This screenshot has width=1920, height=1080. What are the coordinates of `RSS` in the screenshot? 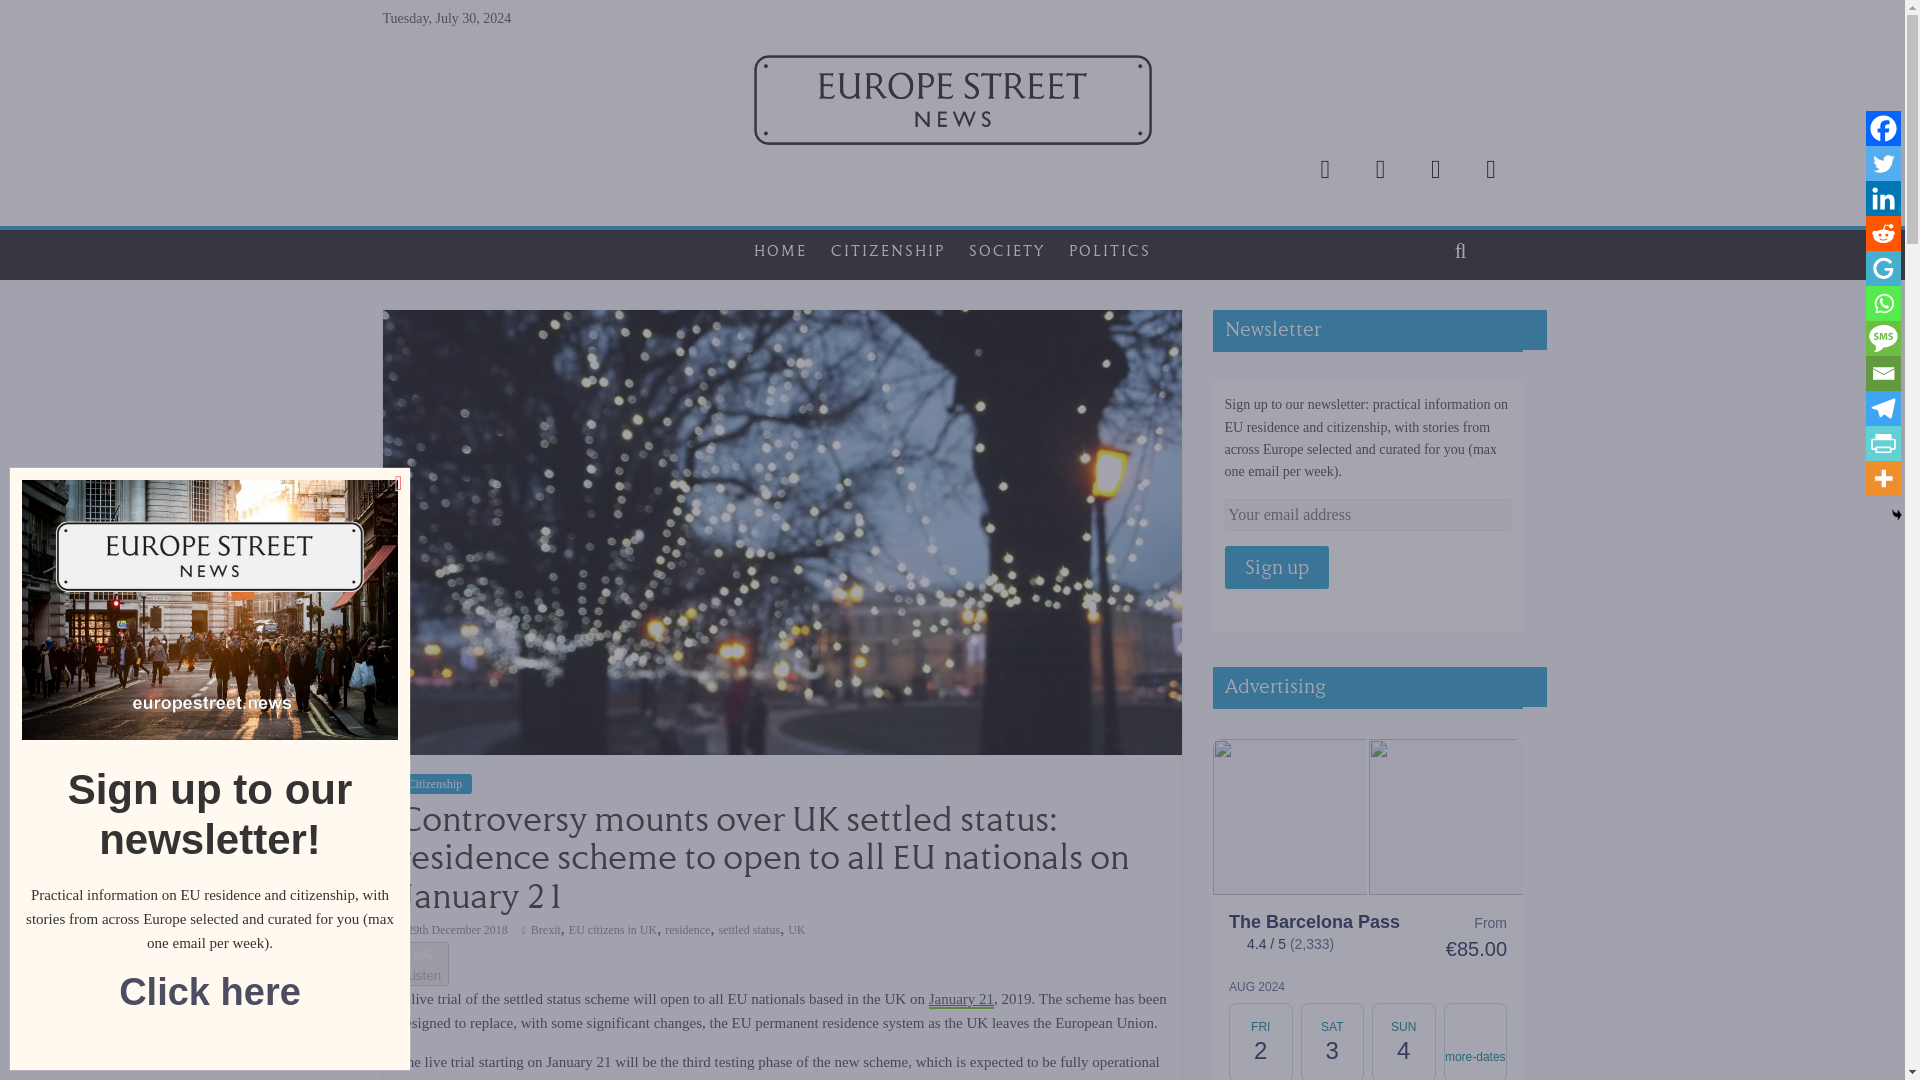 It's located at (1490, 169).